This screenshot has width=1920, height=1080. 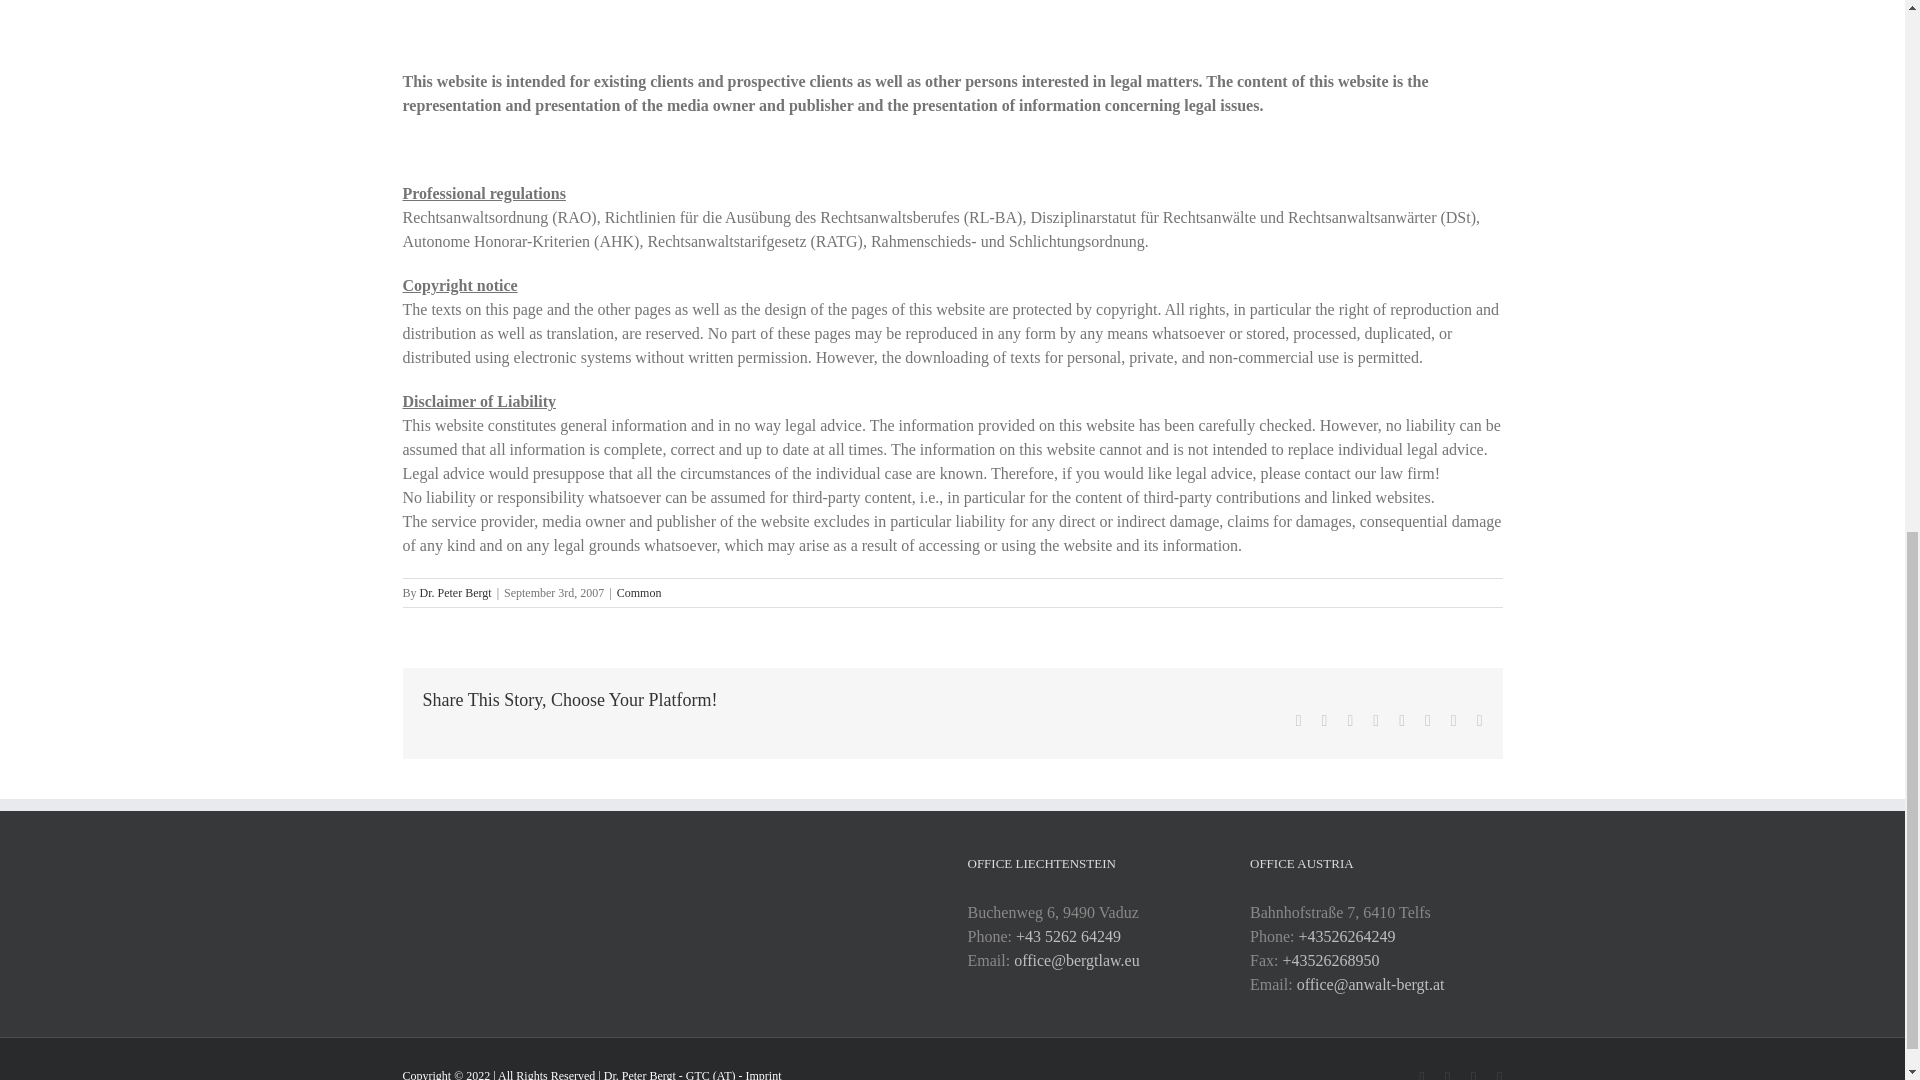 I want to click on Posts by Dr. Peter Bergt, so click(x=456, y=593).